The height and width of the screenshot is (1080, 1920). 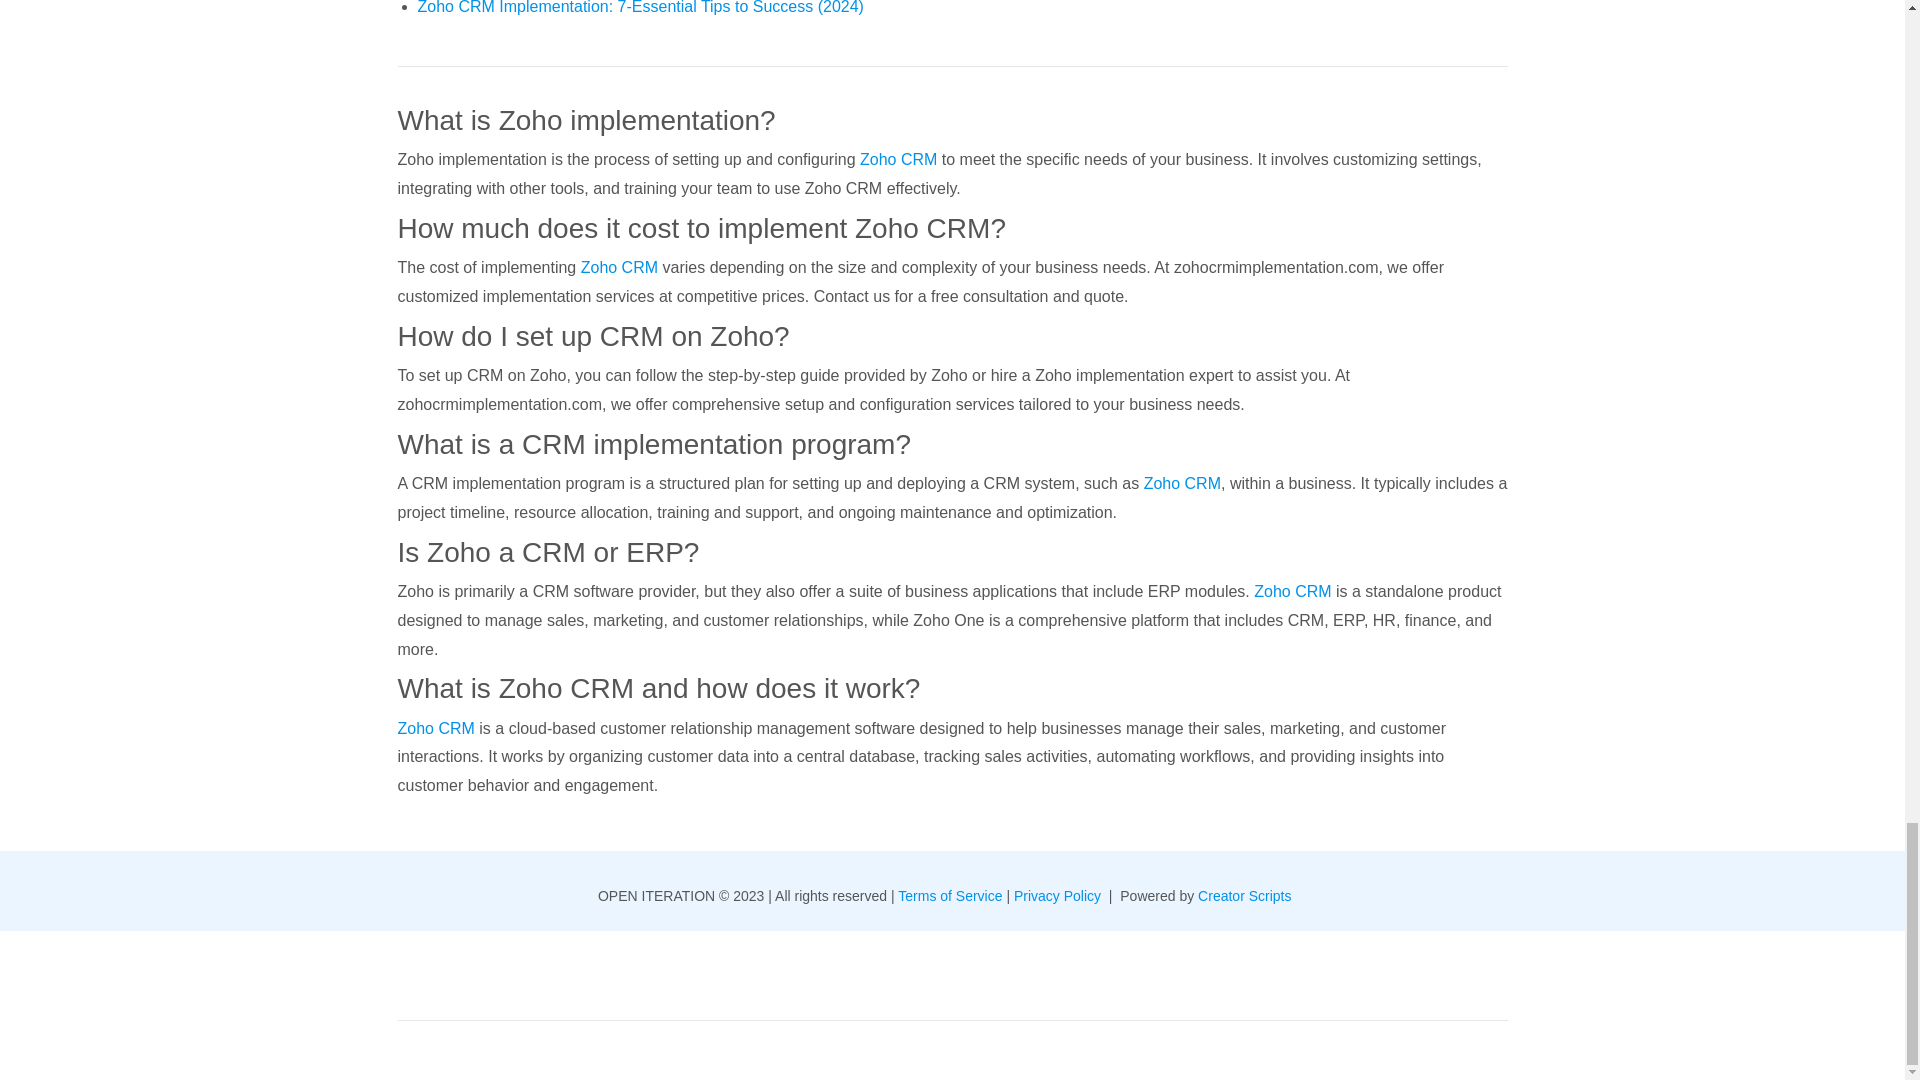 I want to click on Terms of Service, so click(x=950, y=895).